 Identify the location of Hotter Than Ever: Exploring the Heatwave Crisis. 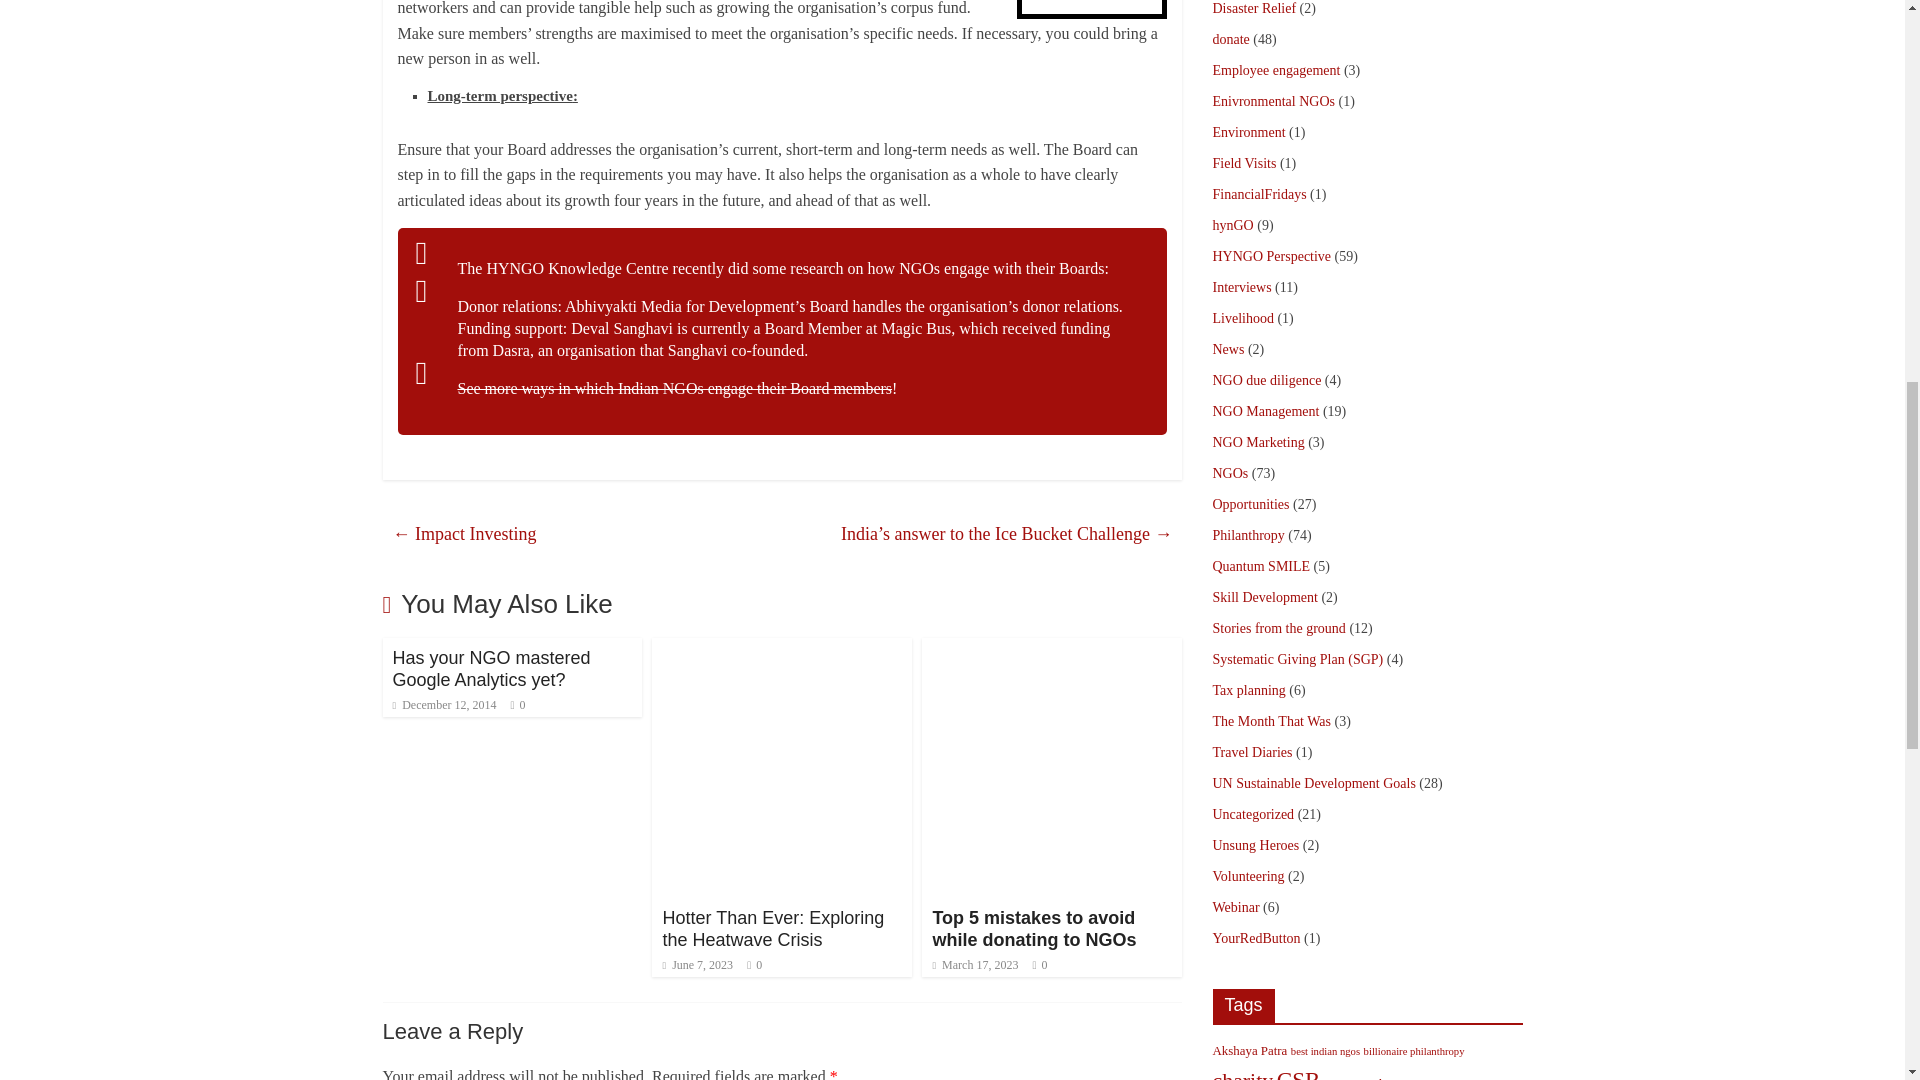
(772, 929).